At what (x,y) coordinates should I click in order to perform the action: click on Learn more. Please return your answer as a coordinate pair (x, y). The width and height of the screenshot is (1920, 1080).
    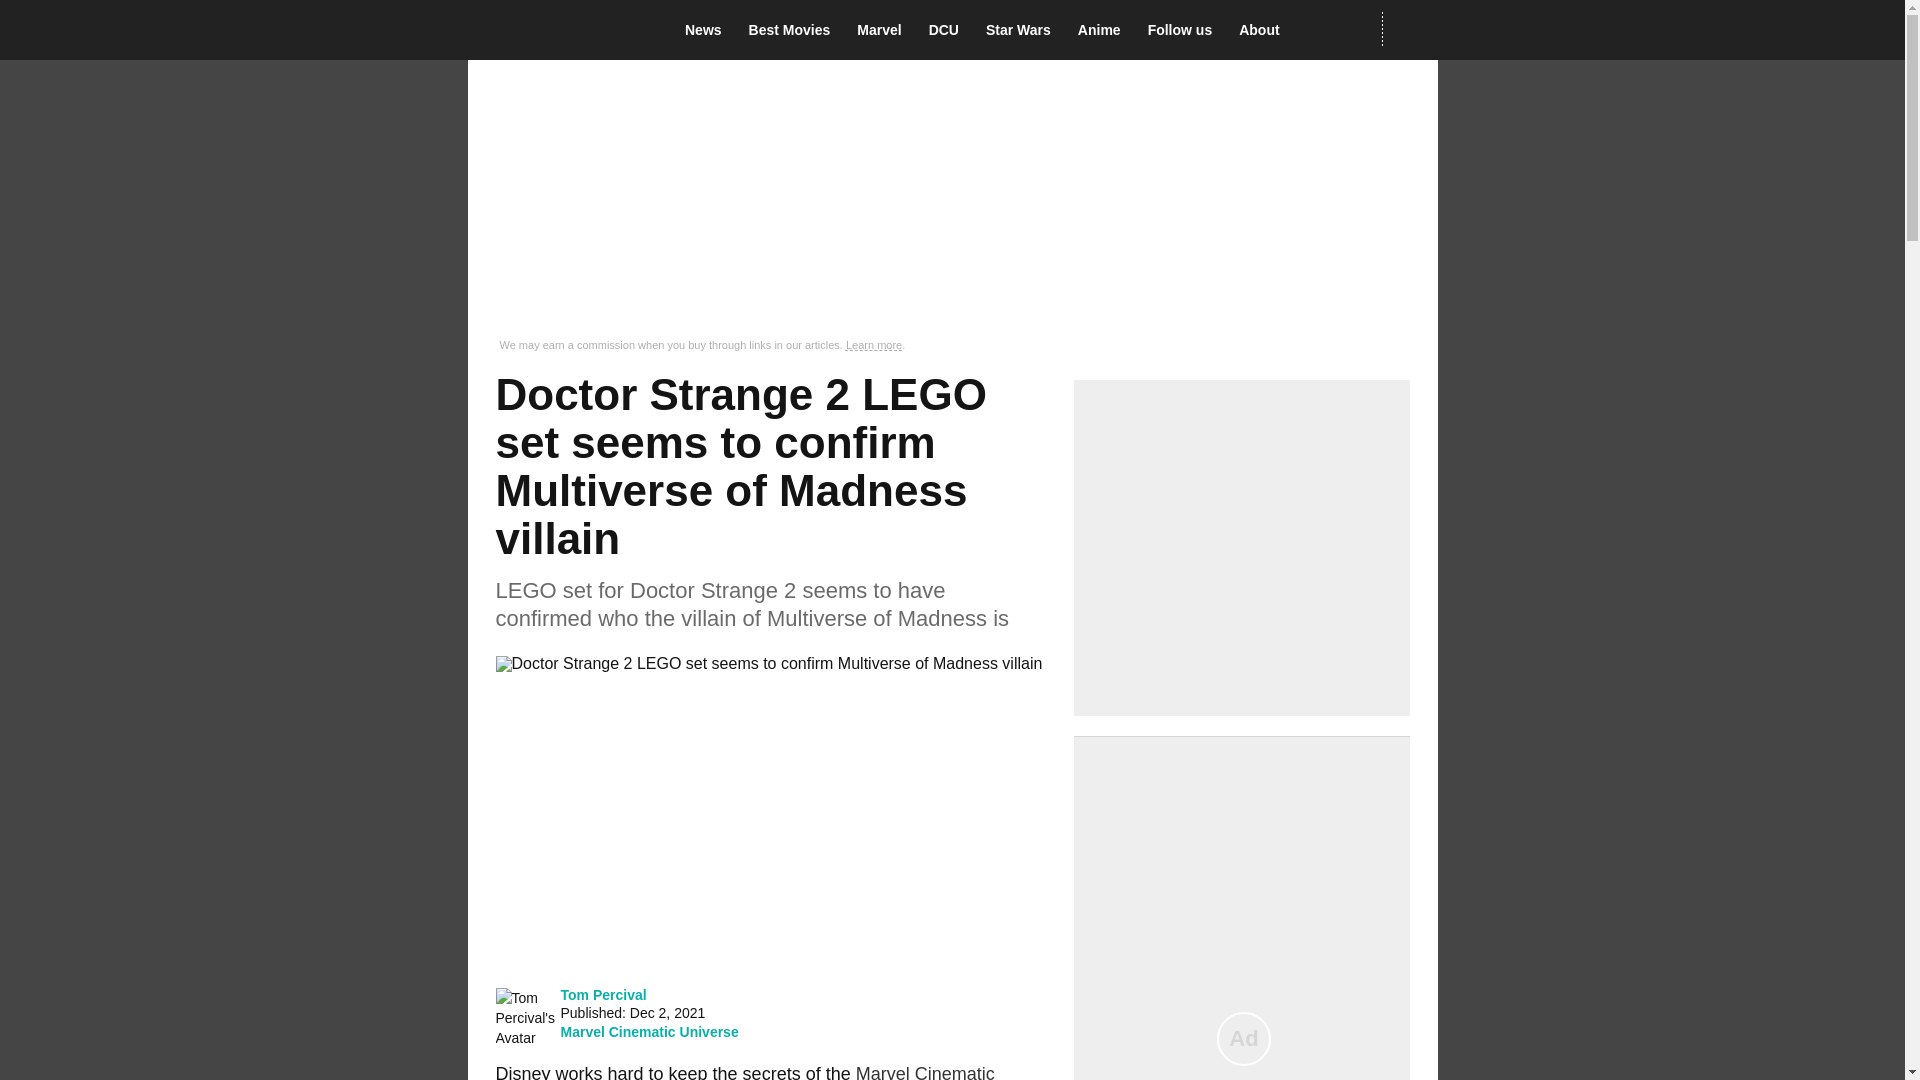
    Looking at the image, I should click on (874, 345).